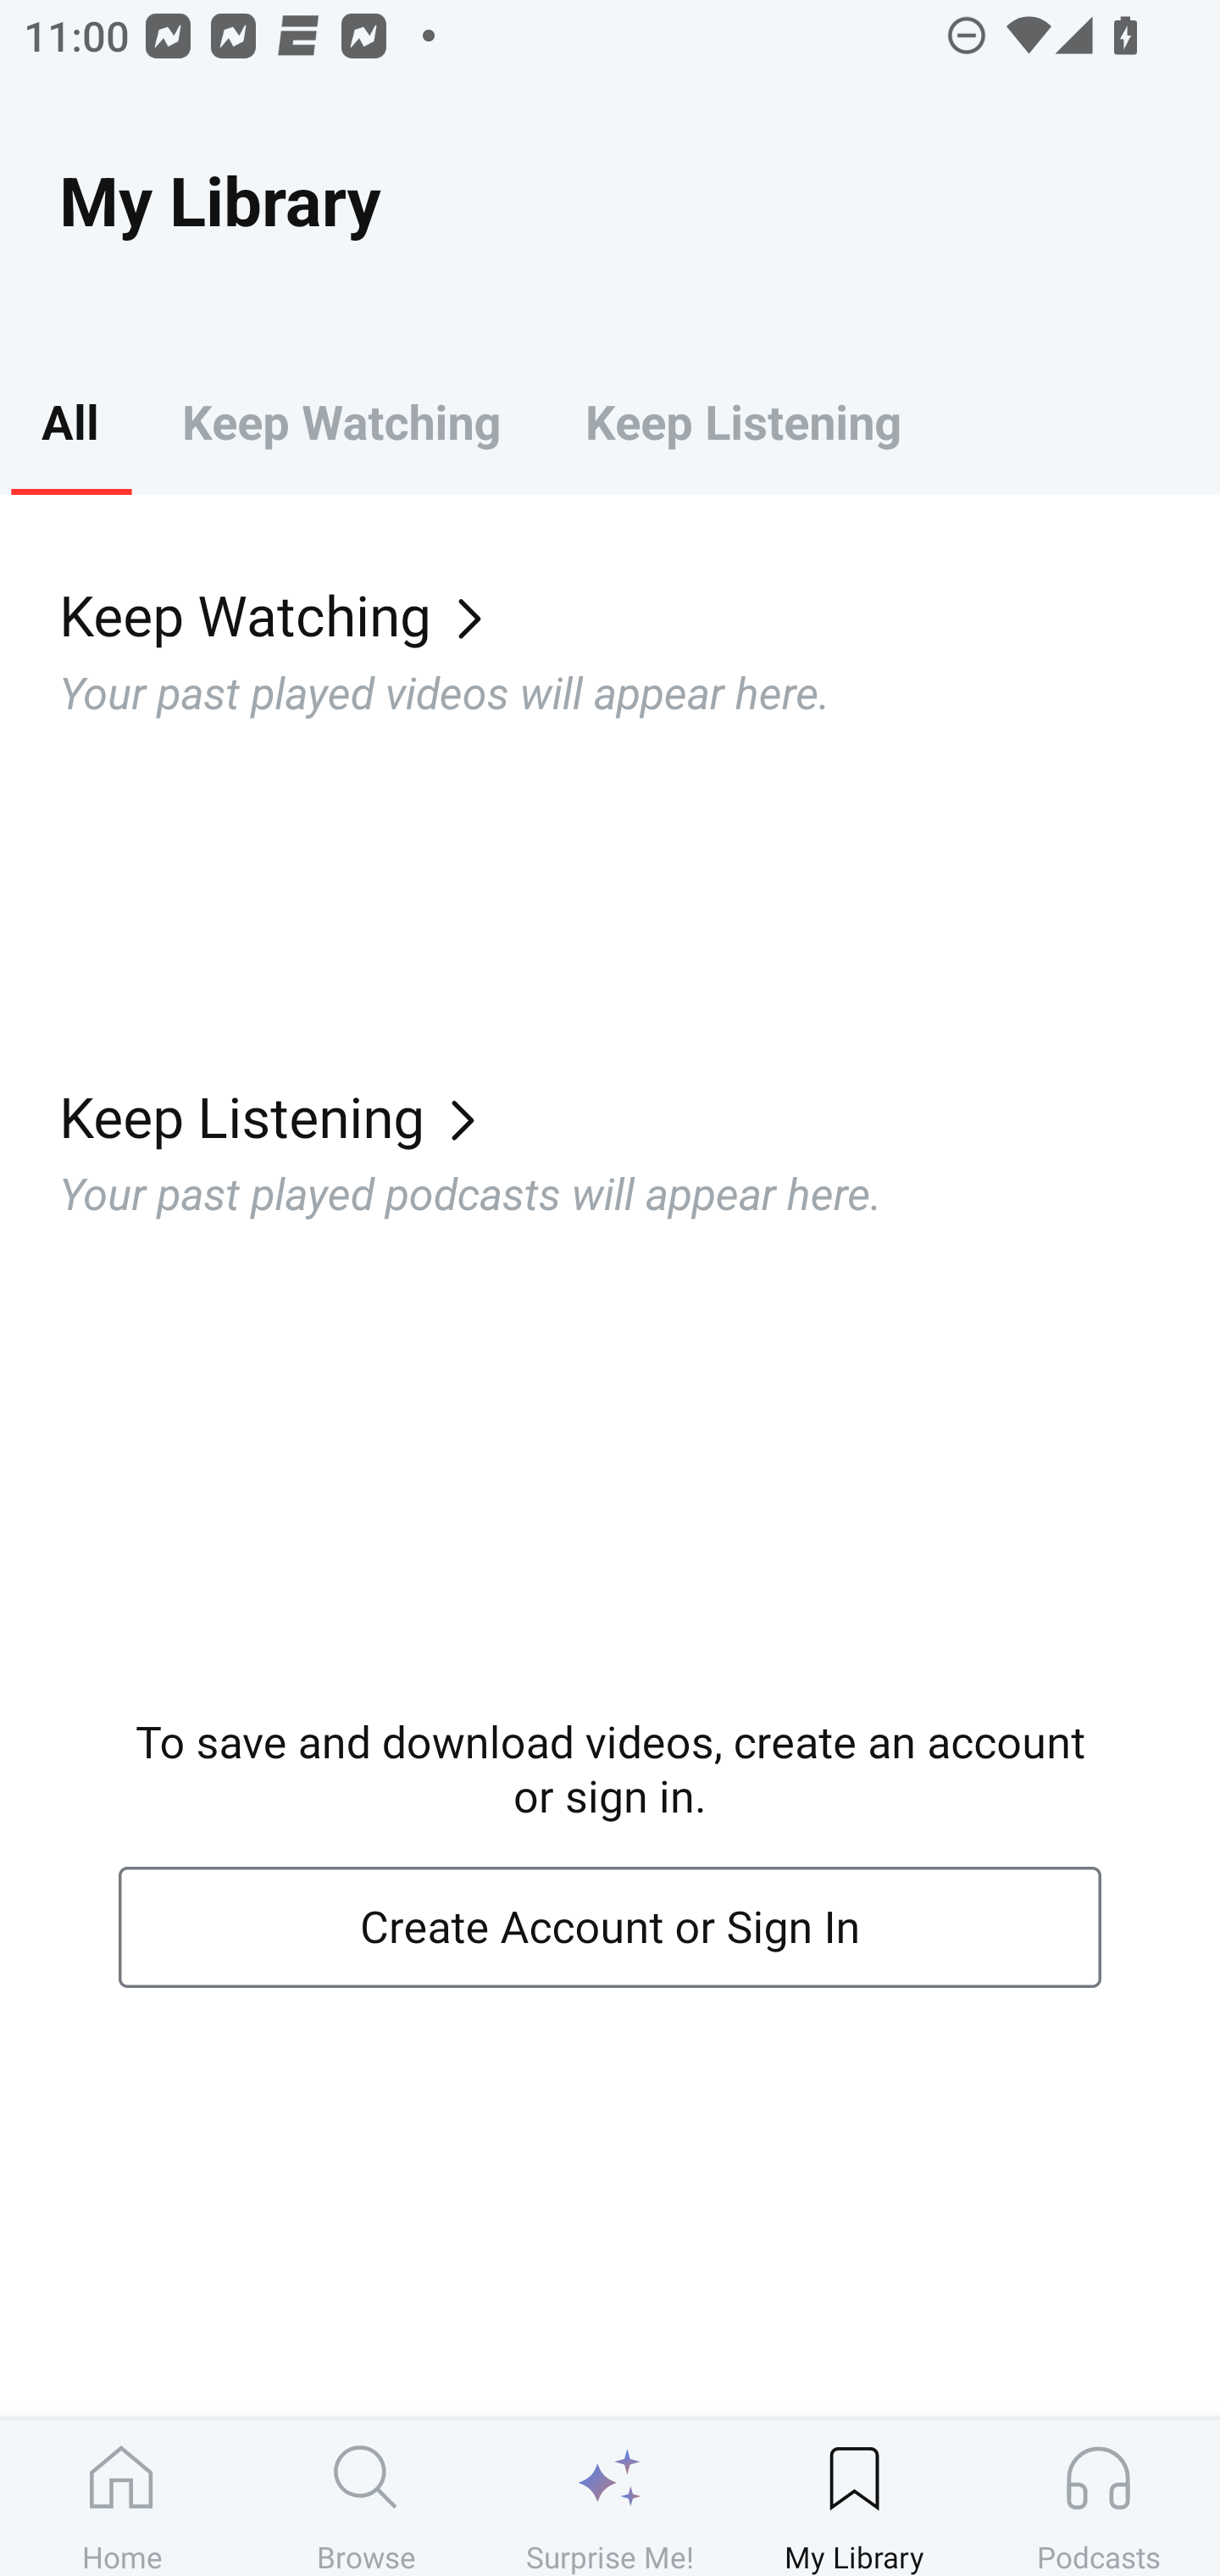 The image size is (1220, 2576). Describe the element at coordinates (1098, 2497) in the screenshot. I see `Podcasts` at that location.